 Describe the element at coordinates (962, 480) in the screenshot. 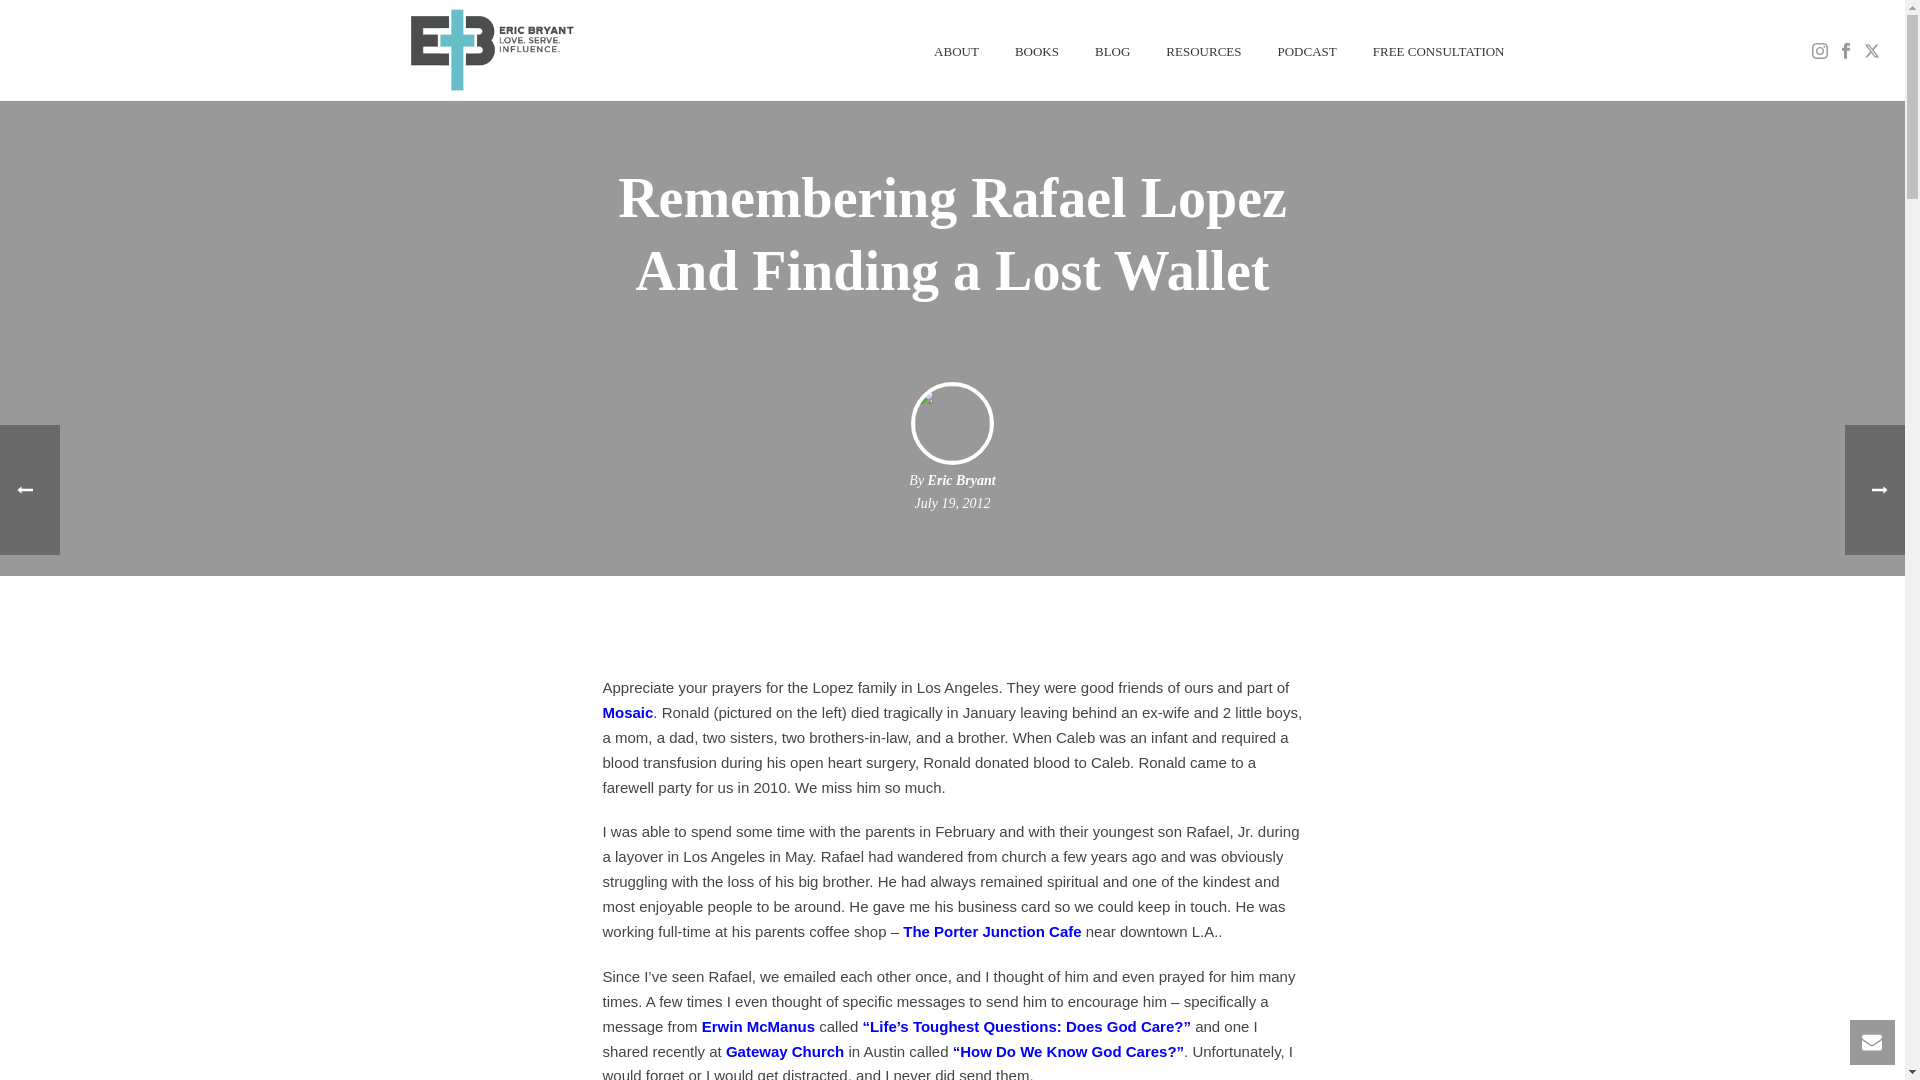

I see `Eric Bryant` at that location.